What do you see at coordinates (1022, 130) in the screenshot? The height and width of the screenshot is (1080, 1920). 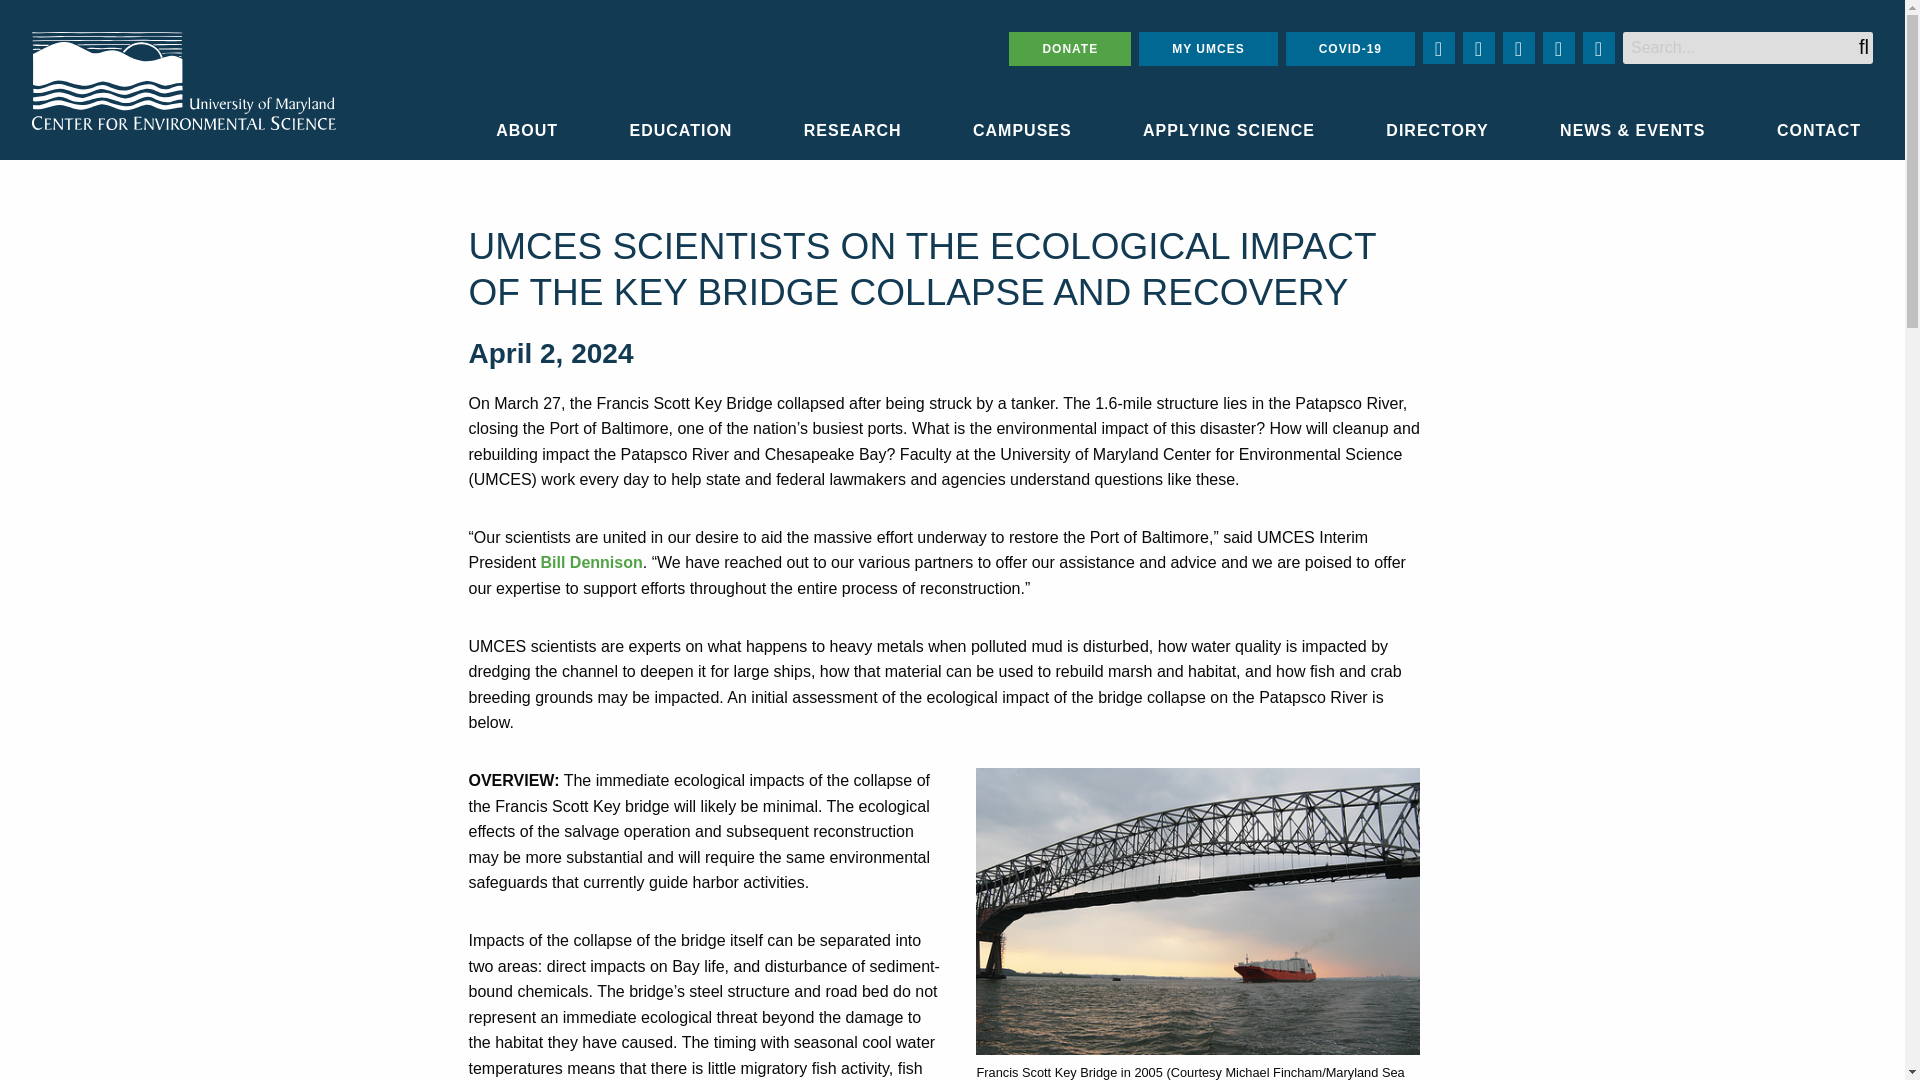 I see `CAMPUSES` at bounding box center [1022, 130].